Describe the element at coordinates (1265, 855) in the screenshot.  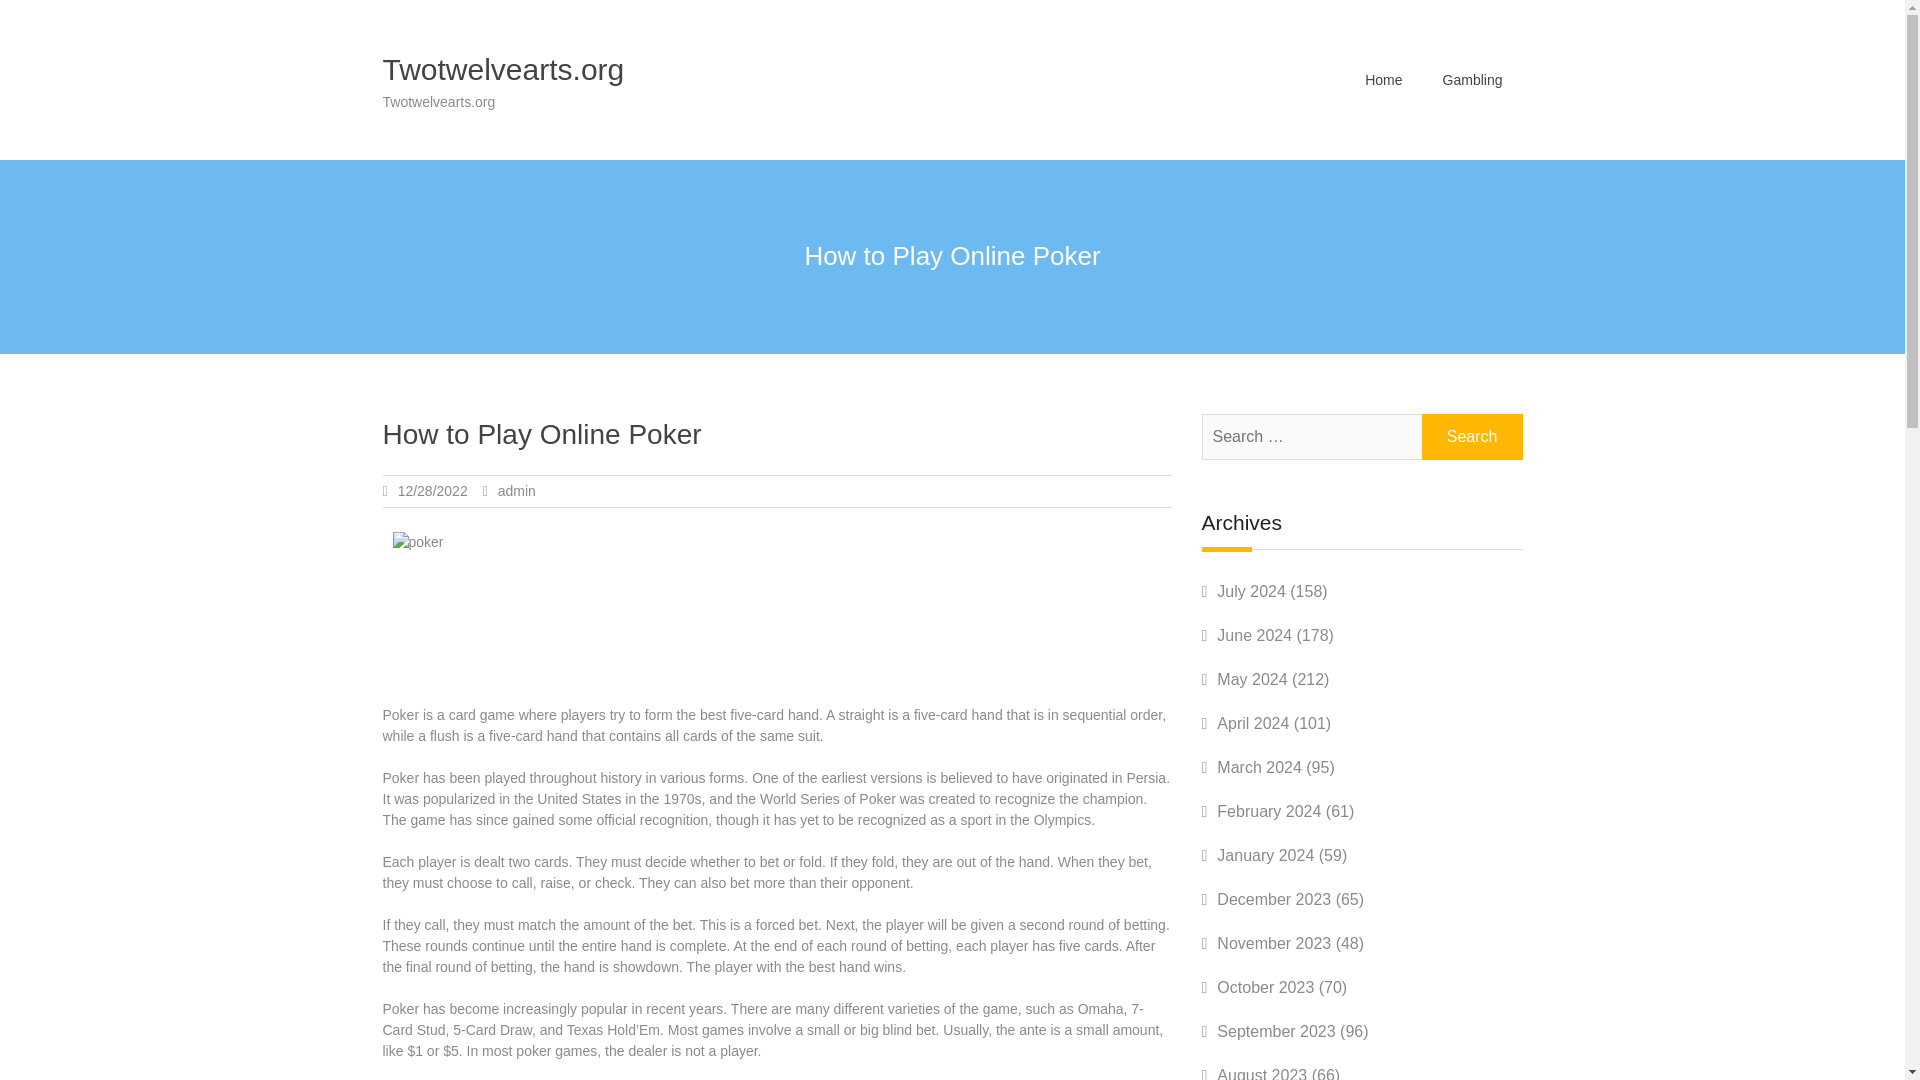
I see `January 2024` at that location.